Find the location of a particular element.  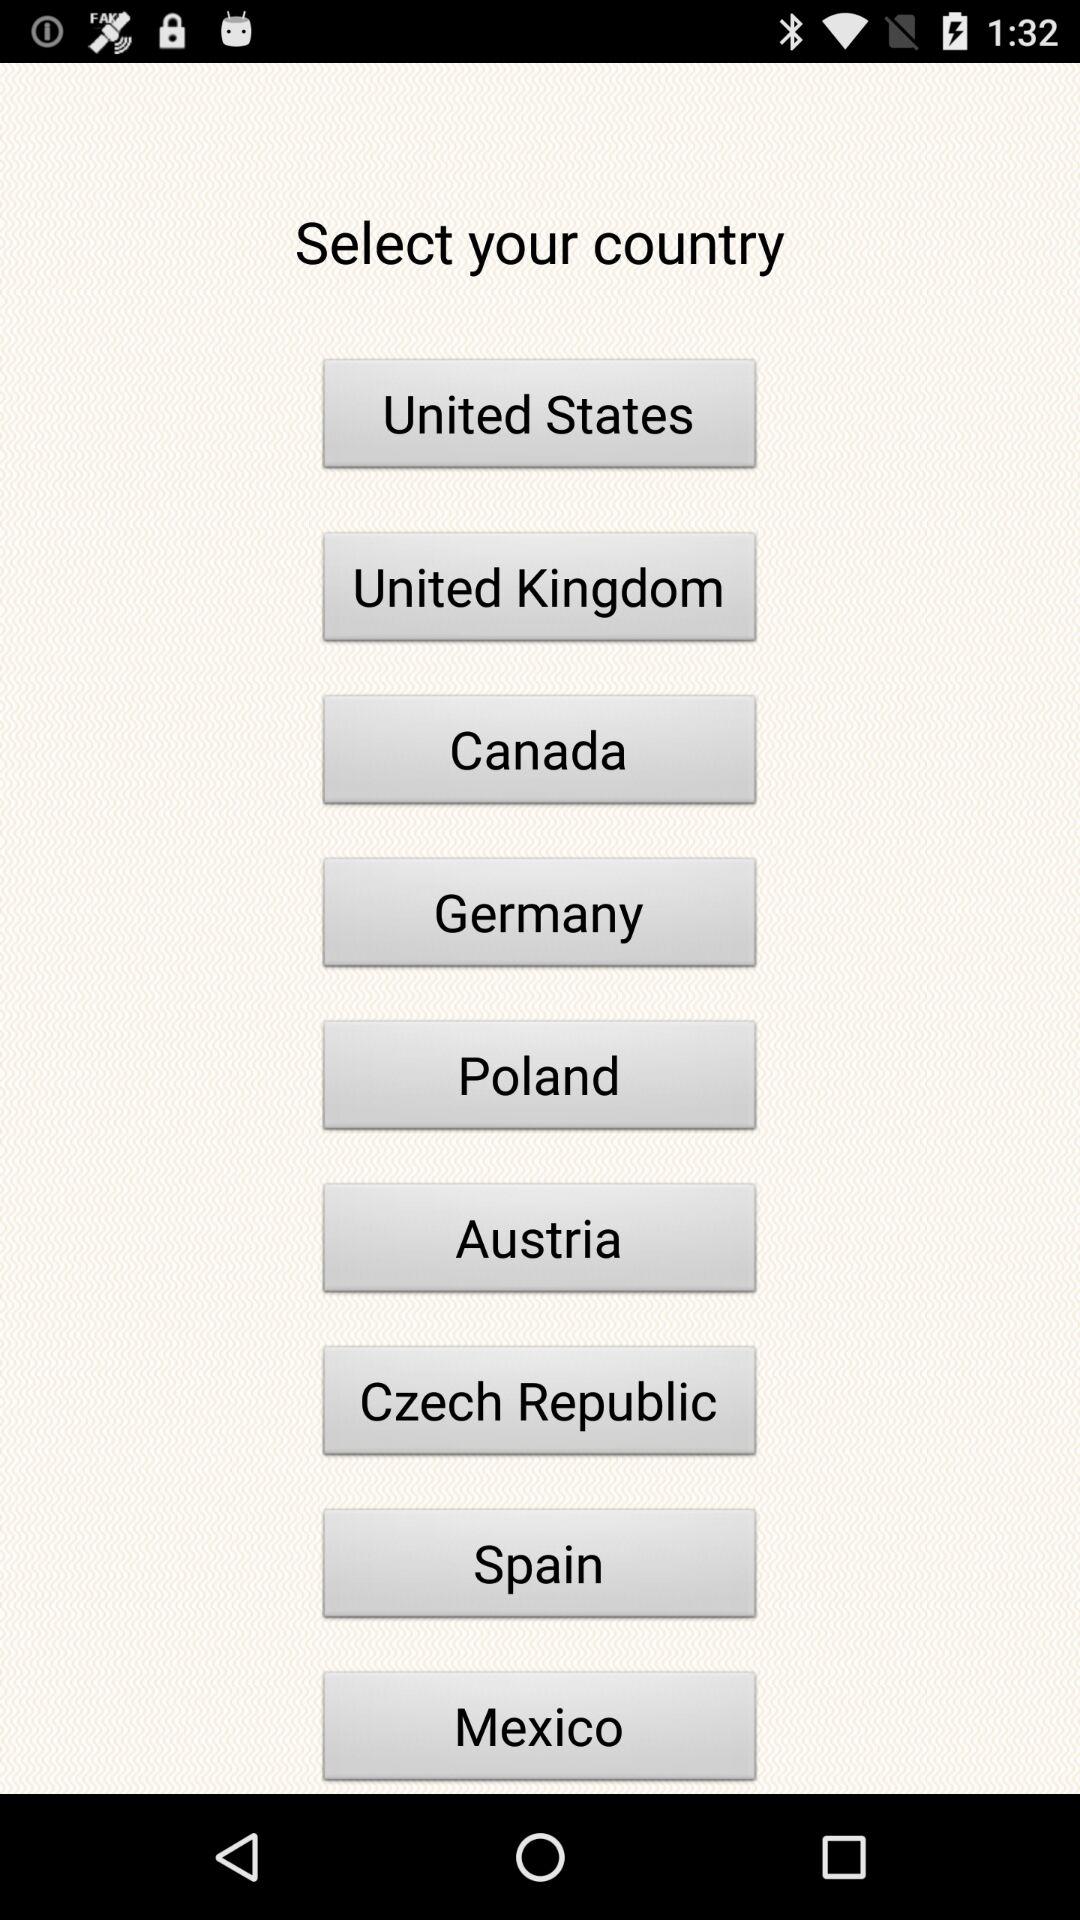

jump until the poland icon is located at coordinates (540, 1080).